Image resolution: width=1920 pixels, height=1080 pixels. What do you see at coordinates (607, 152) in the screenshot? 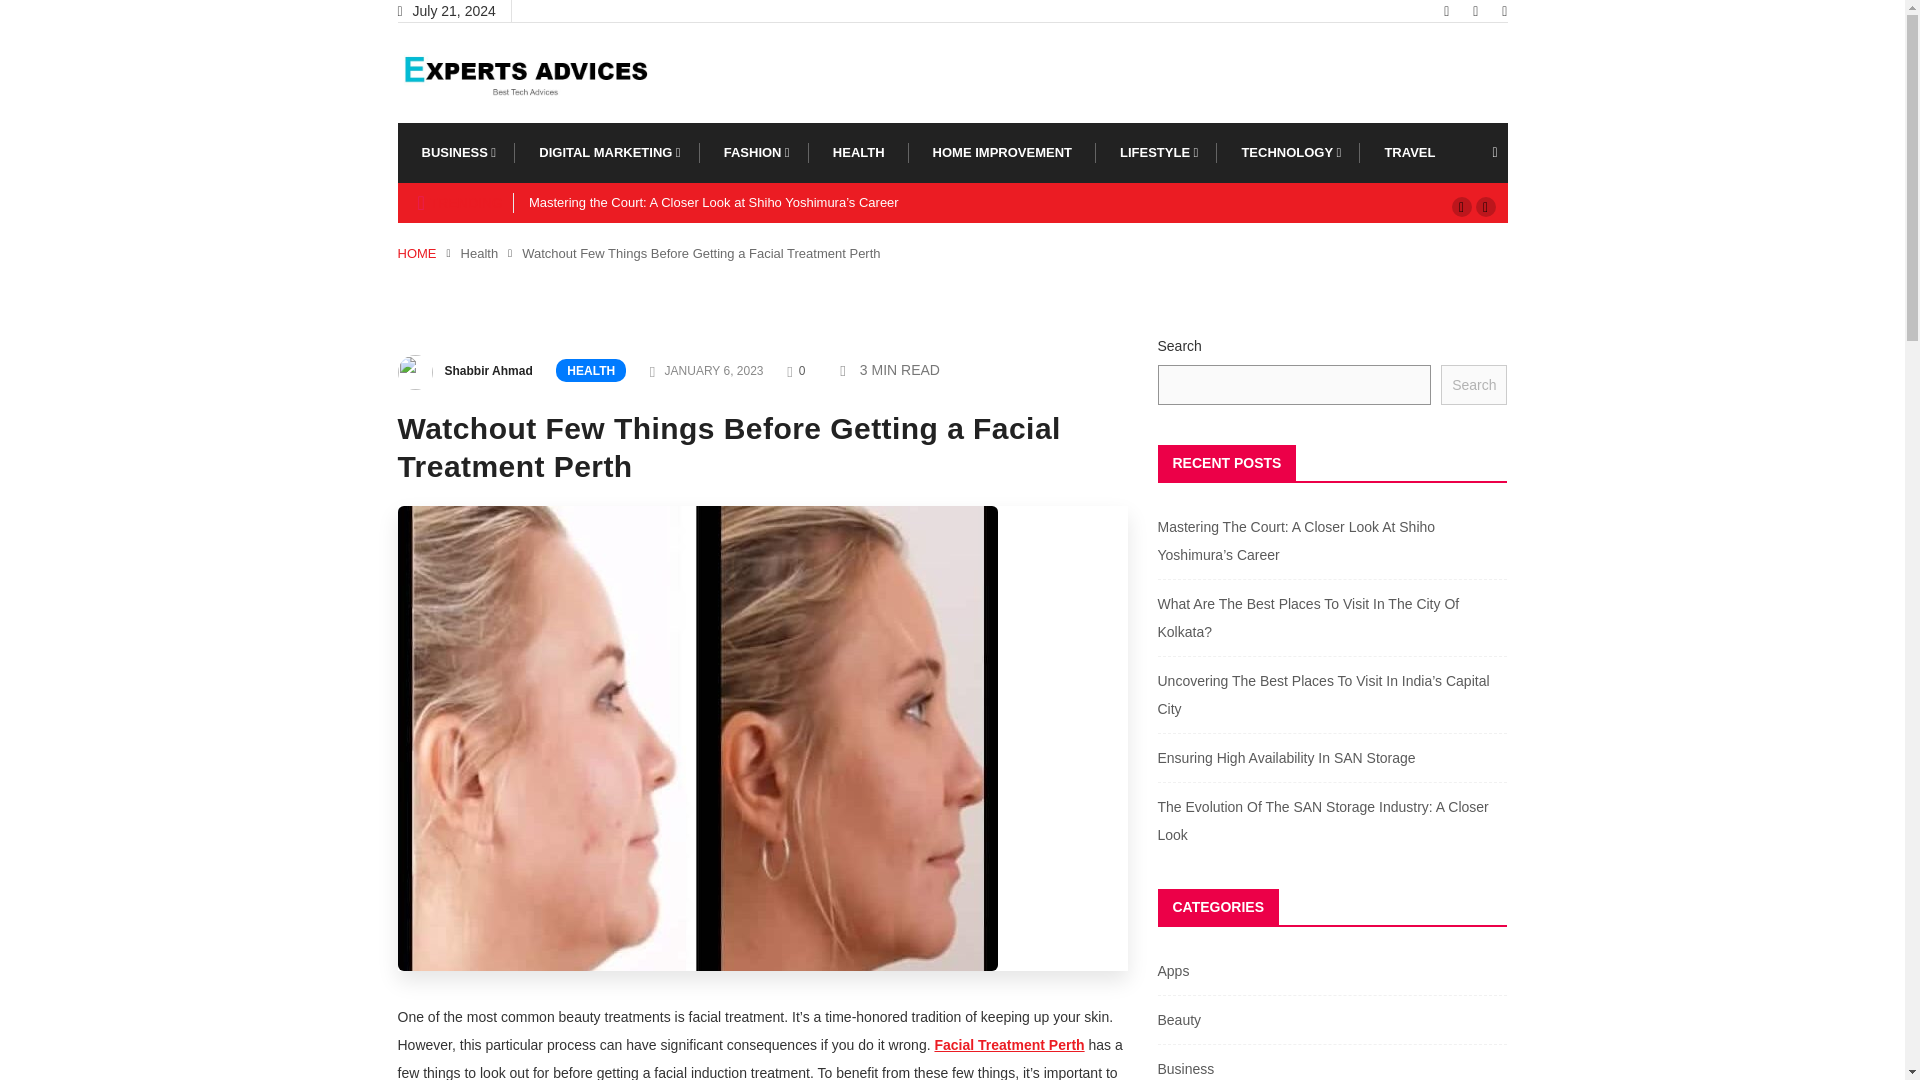
I see `DIGITAL MARKETING` at bounding box center [607, 152].